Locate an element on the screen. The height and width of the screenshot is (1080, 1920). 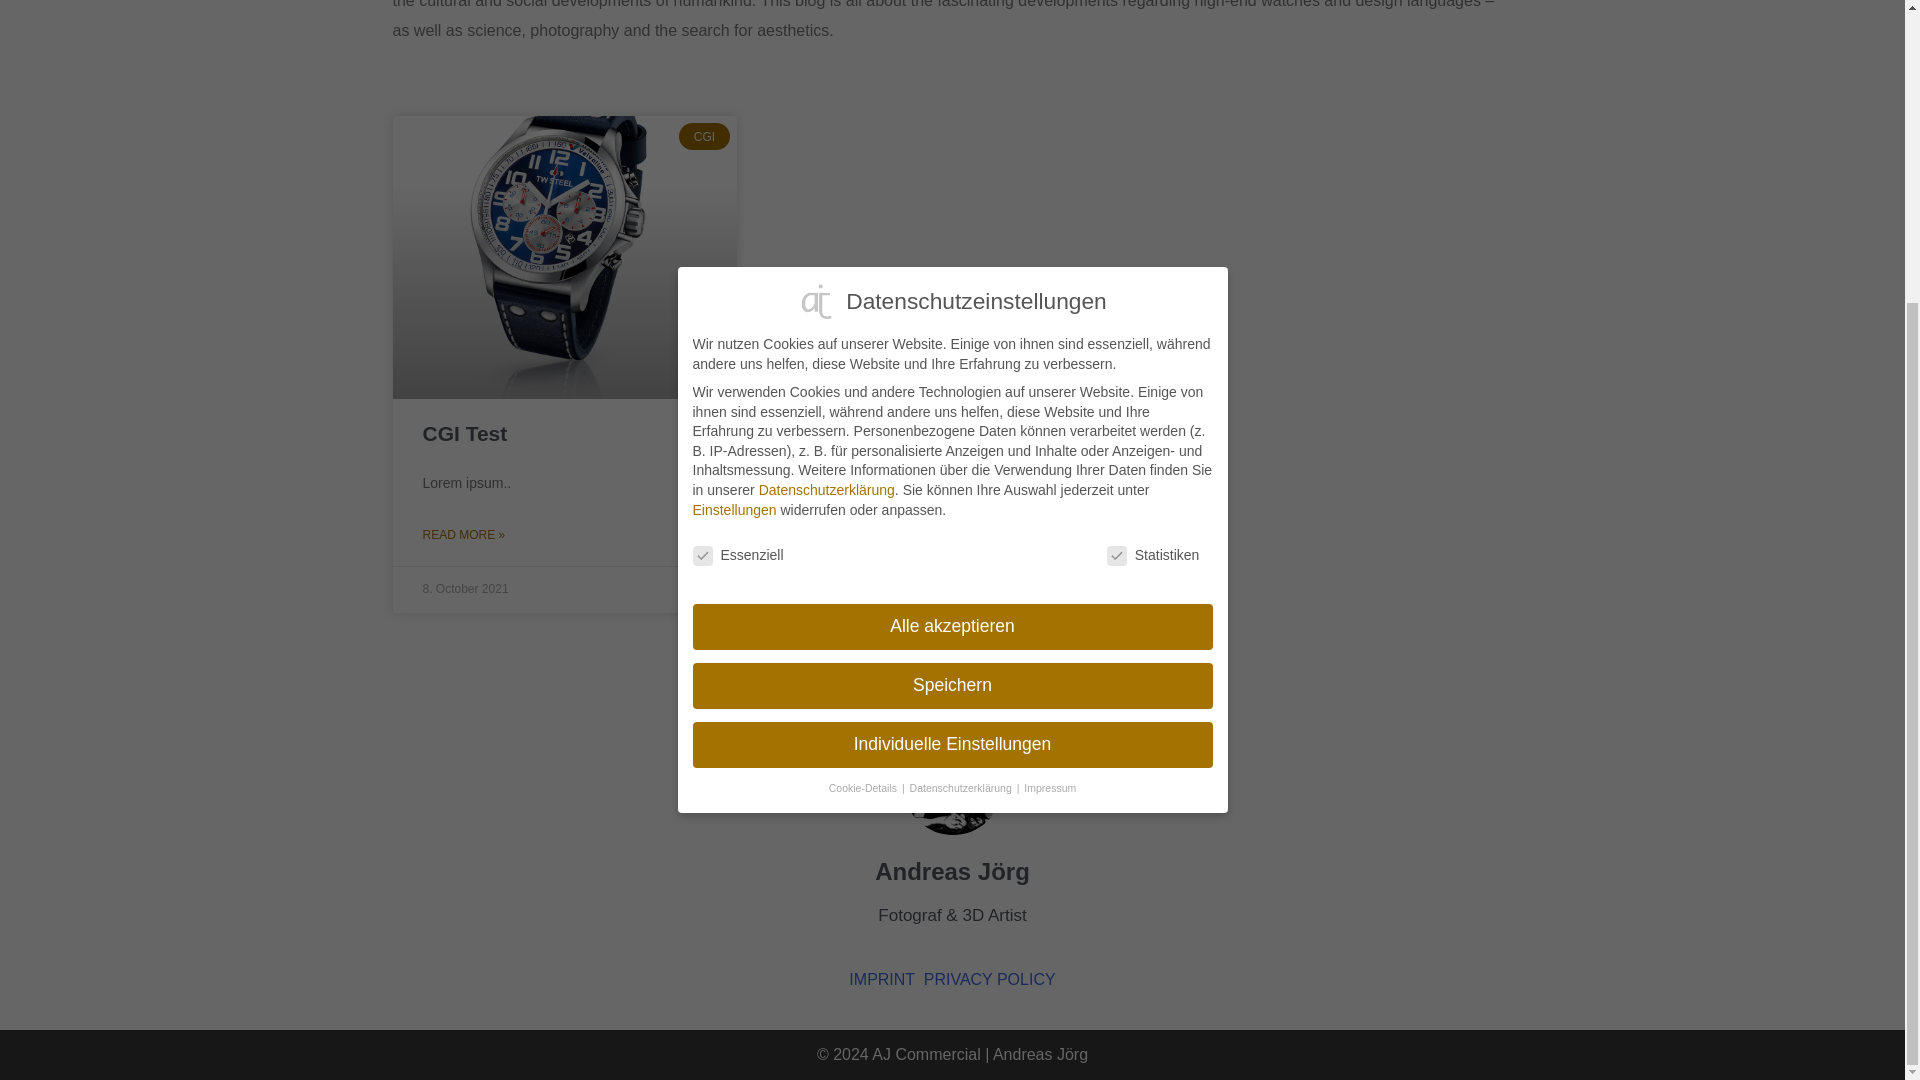
Cookie-Details is located at coordinates (864, 379).